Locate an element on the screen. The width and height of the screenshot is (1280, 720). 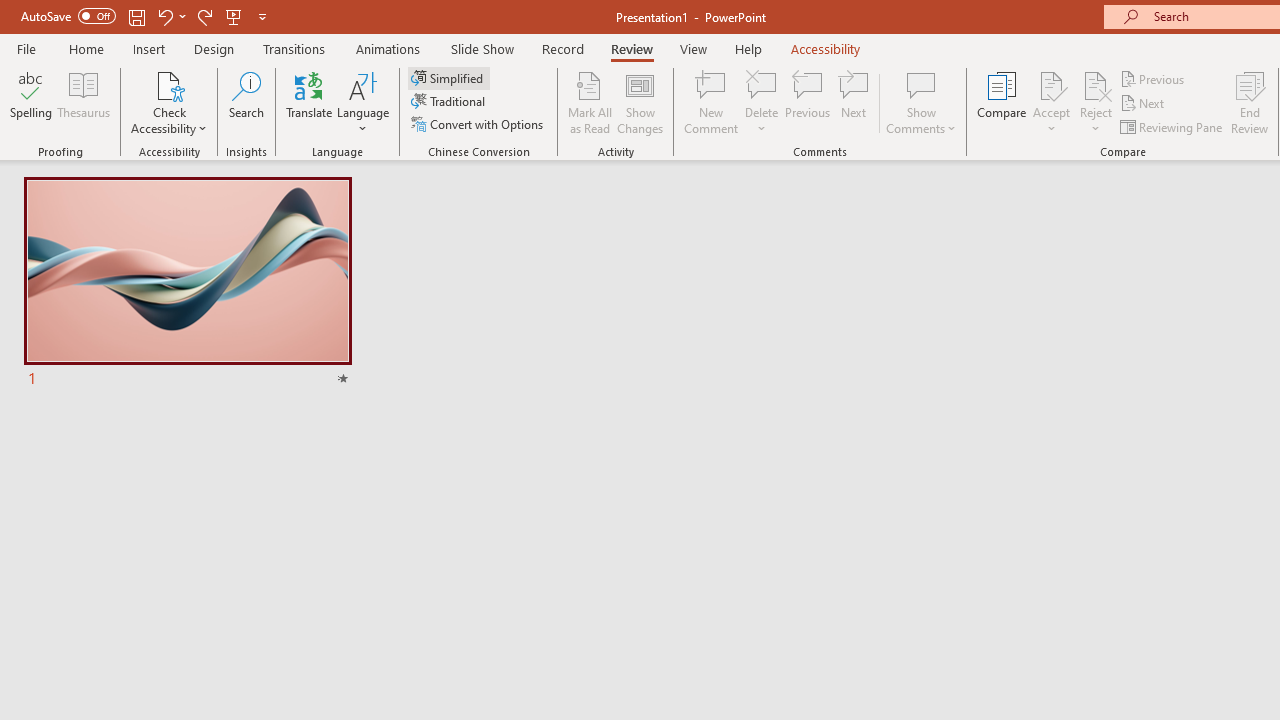
Save is located at coordinates (136, 16).